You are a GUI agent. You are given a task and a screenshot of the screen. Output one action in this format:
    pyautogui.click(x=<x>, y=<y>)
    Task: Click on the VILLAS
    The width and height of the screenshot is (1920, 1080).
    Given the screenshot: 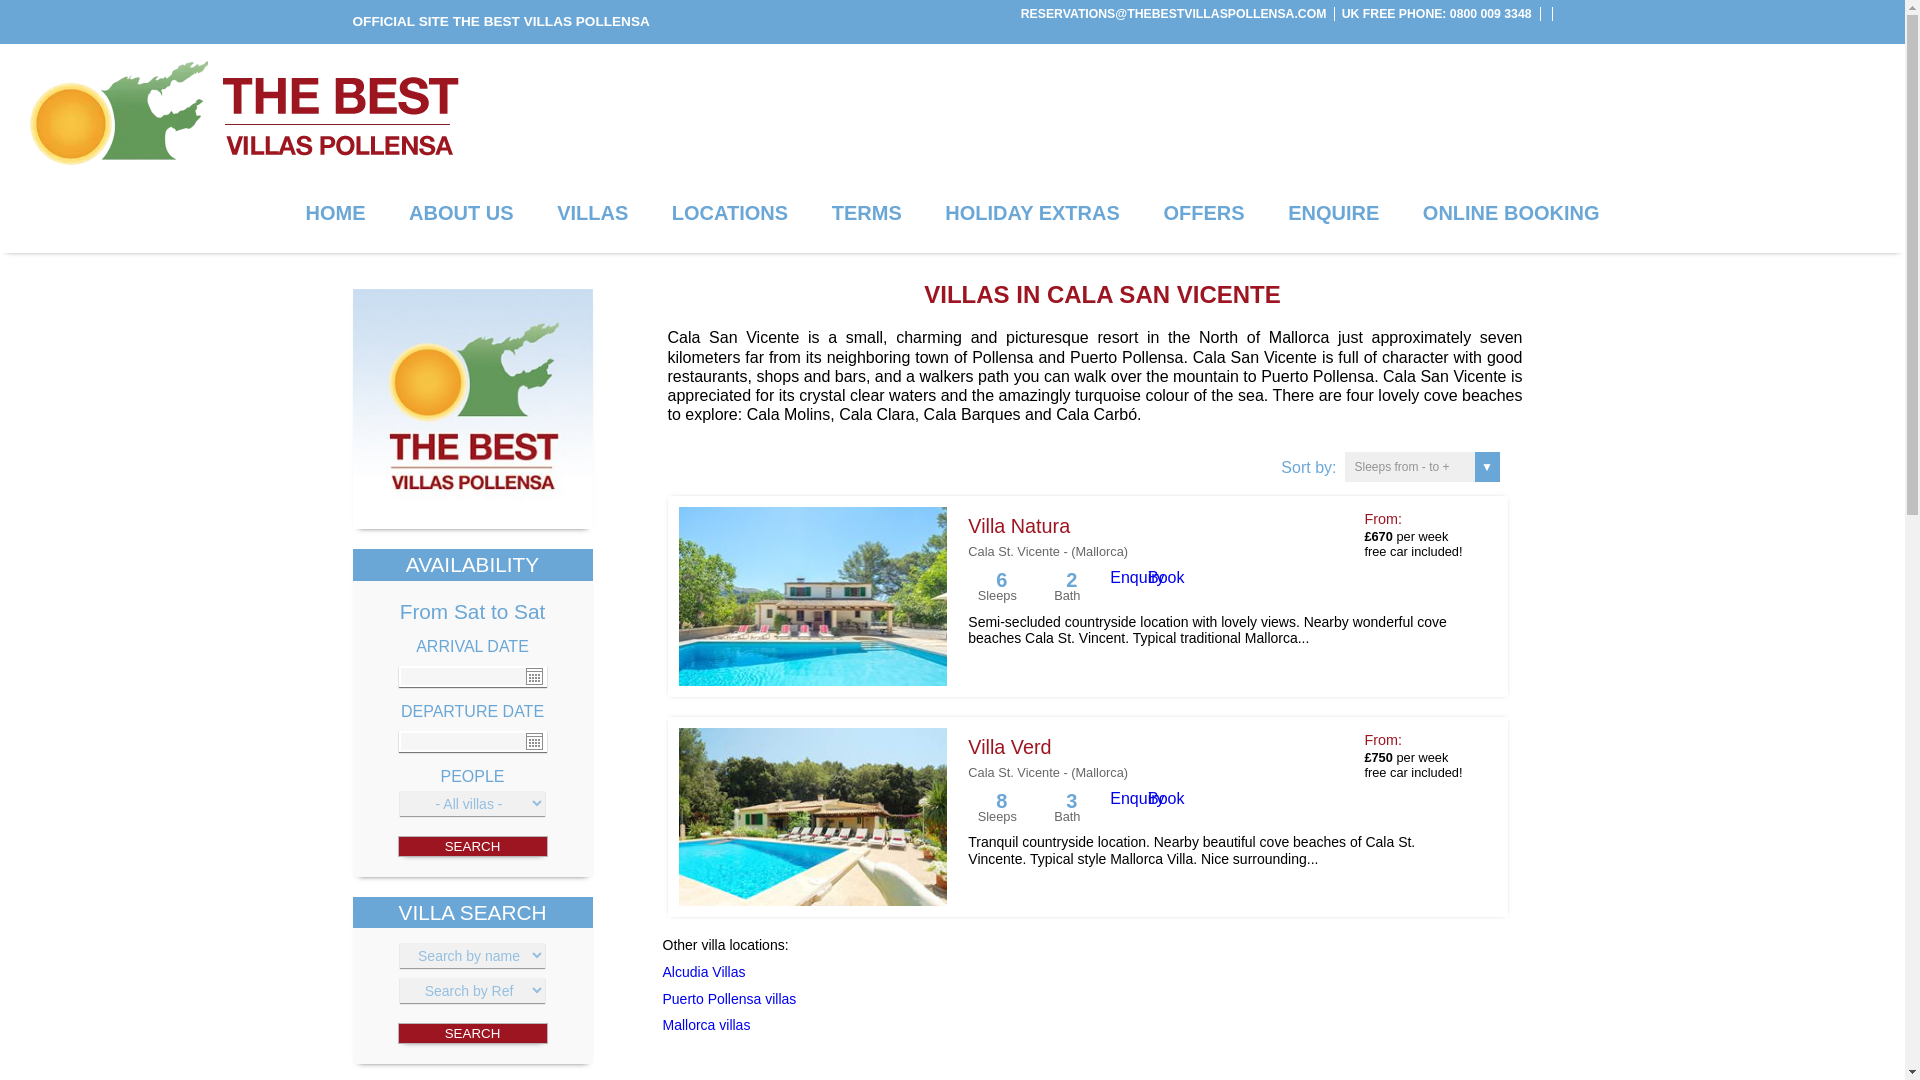 What is the action you would take?
    pyautogui.click(x=592, y=213)
    